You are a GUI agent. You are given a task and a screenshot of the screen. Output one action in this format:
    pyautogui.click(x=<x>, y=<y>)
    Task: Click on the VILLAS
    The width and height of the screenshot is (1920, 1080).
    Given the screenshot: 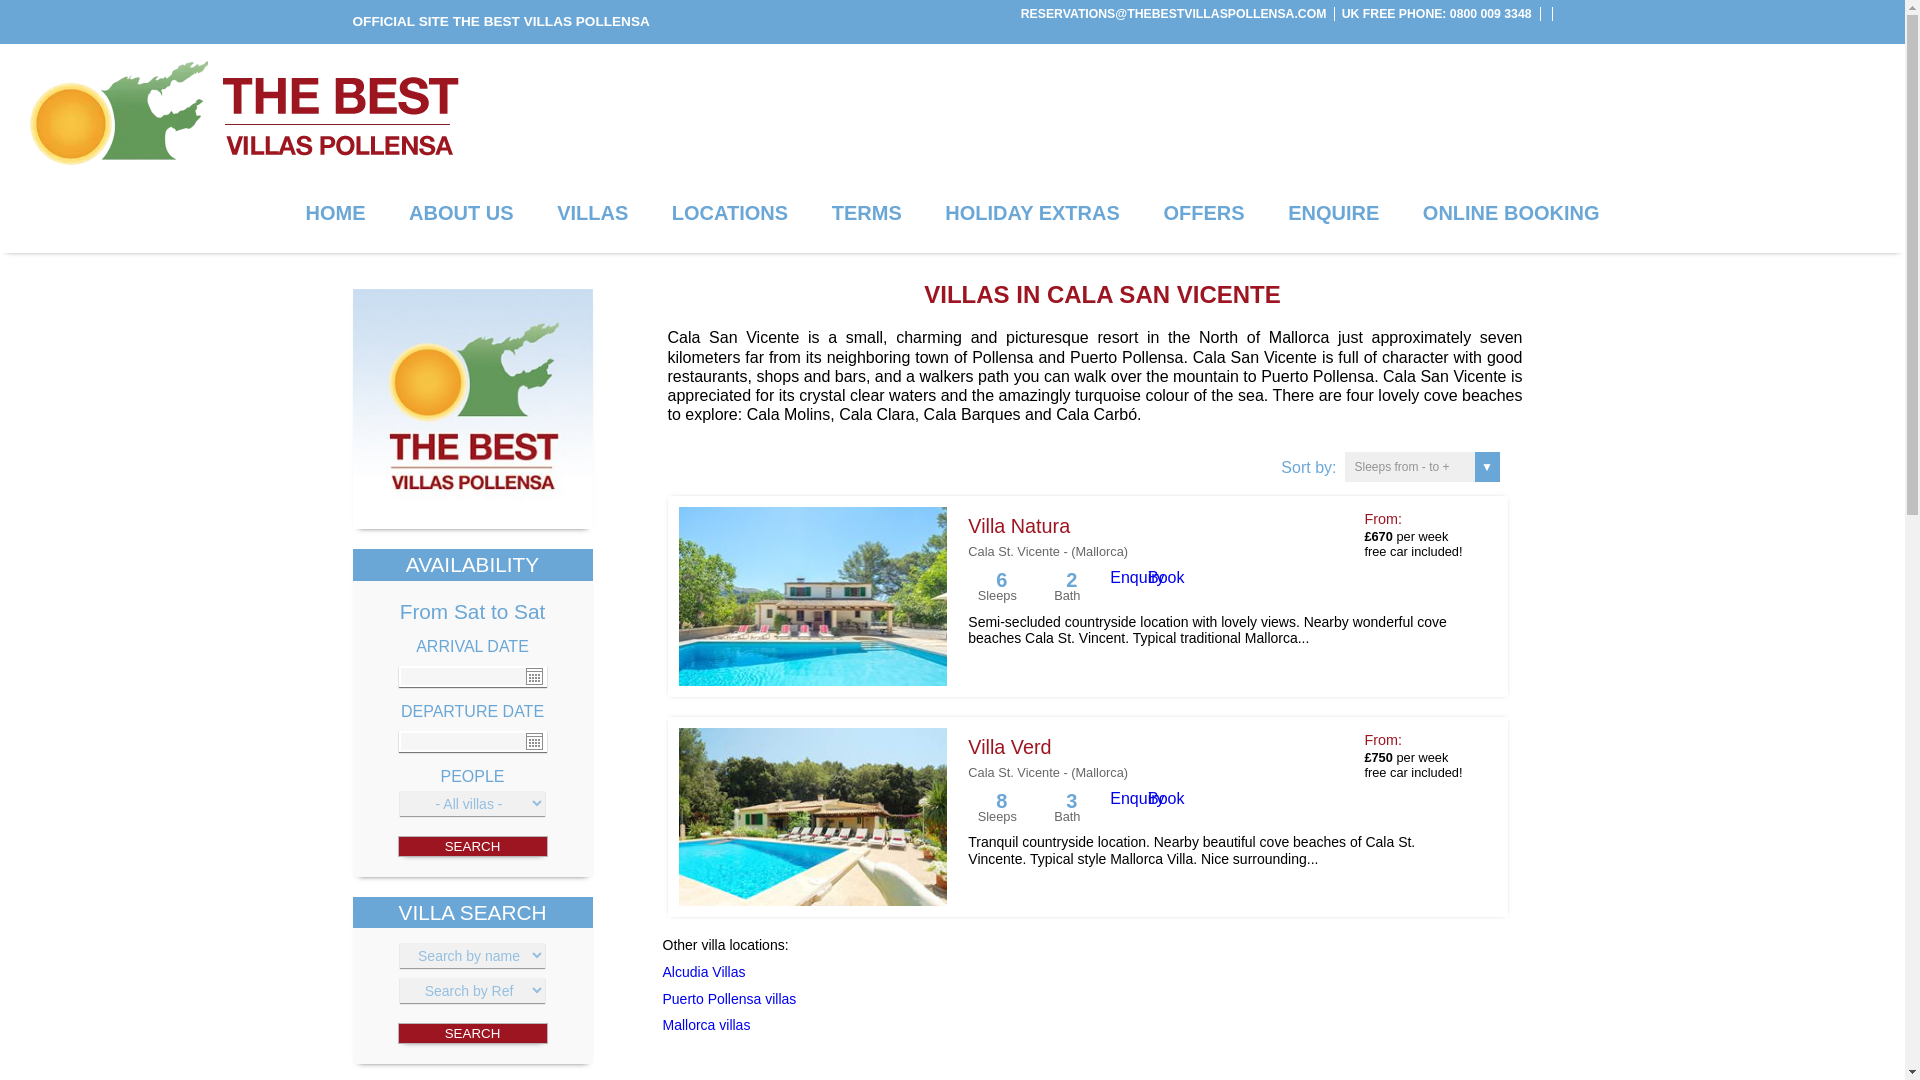 What is the action you would take?
    pyautogui.click(x=592, y=213)
    